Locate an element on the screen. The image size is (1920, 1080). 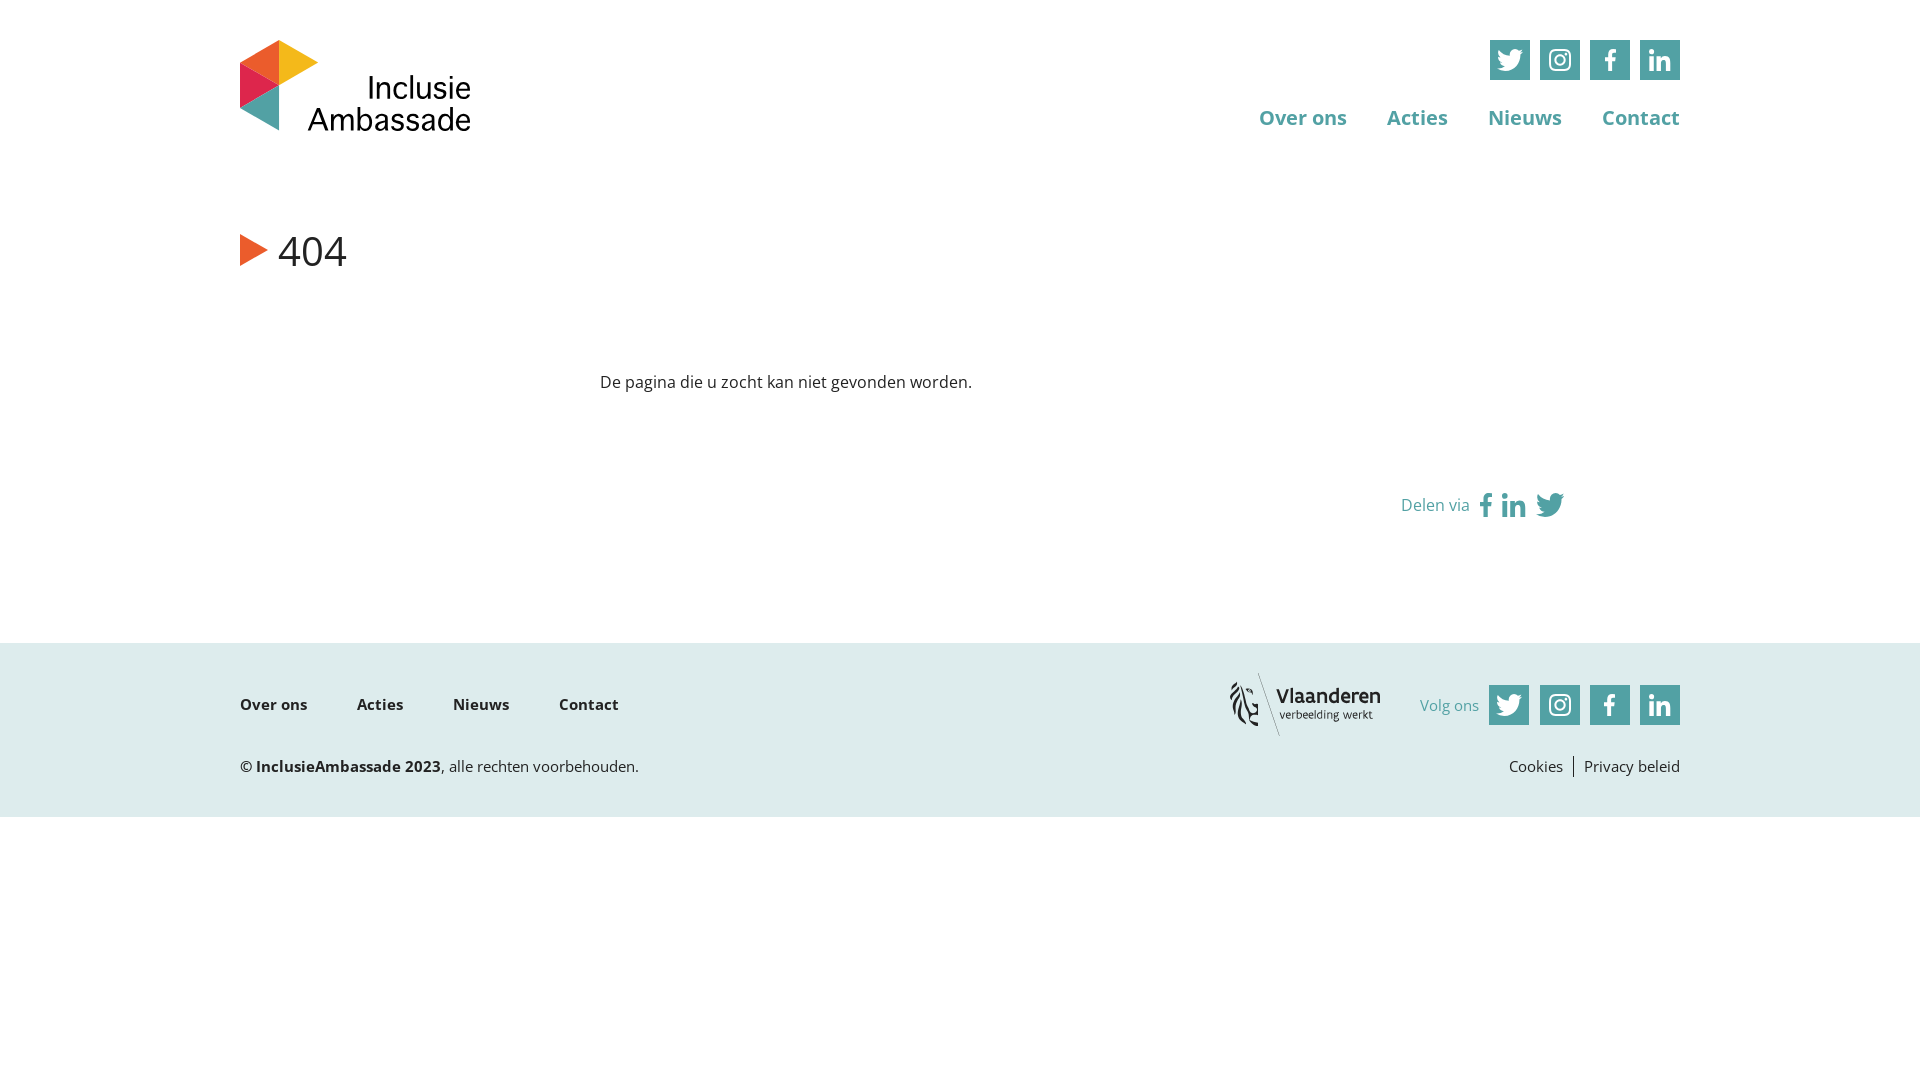
Privacy beleid is located at coordinates (1632, 766).